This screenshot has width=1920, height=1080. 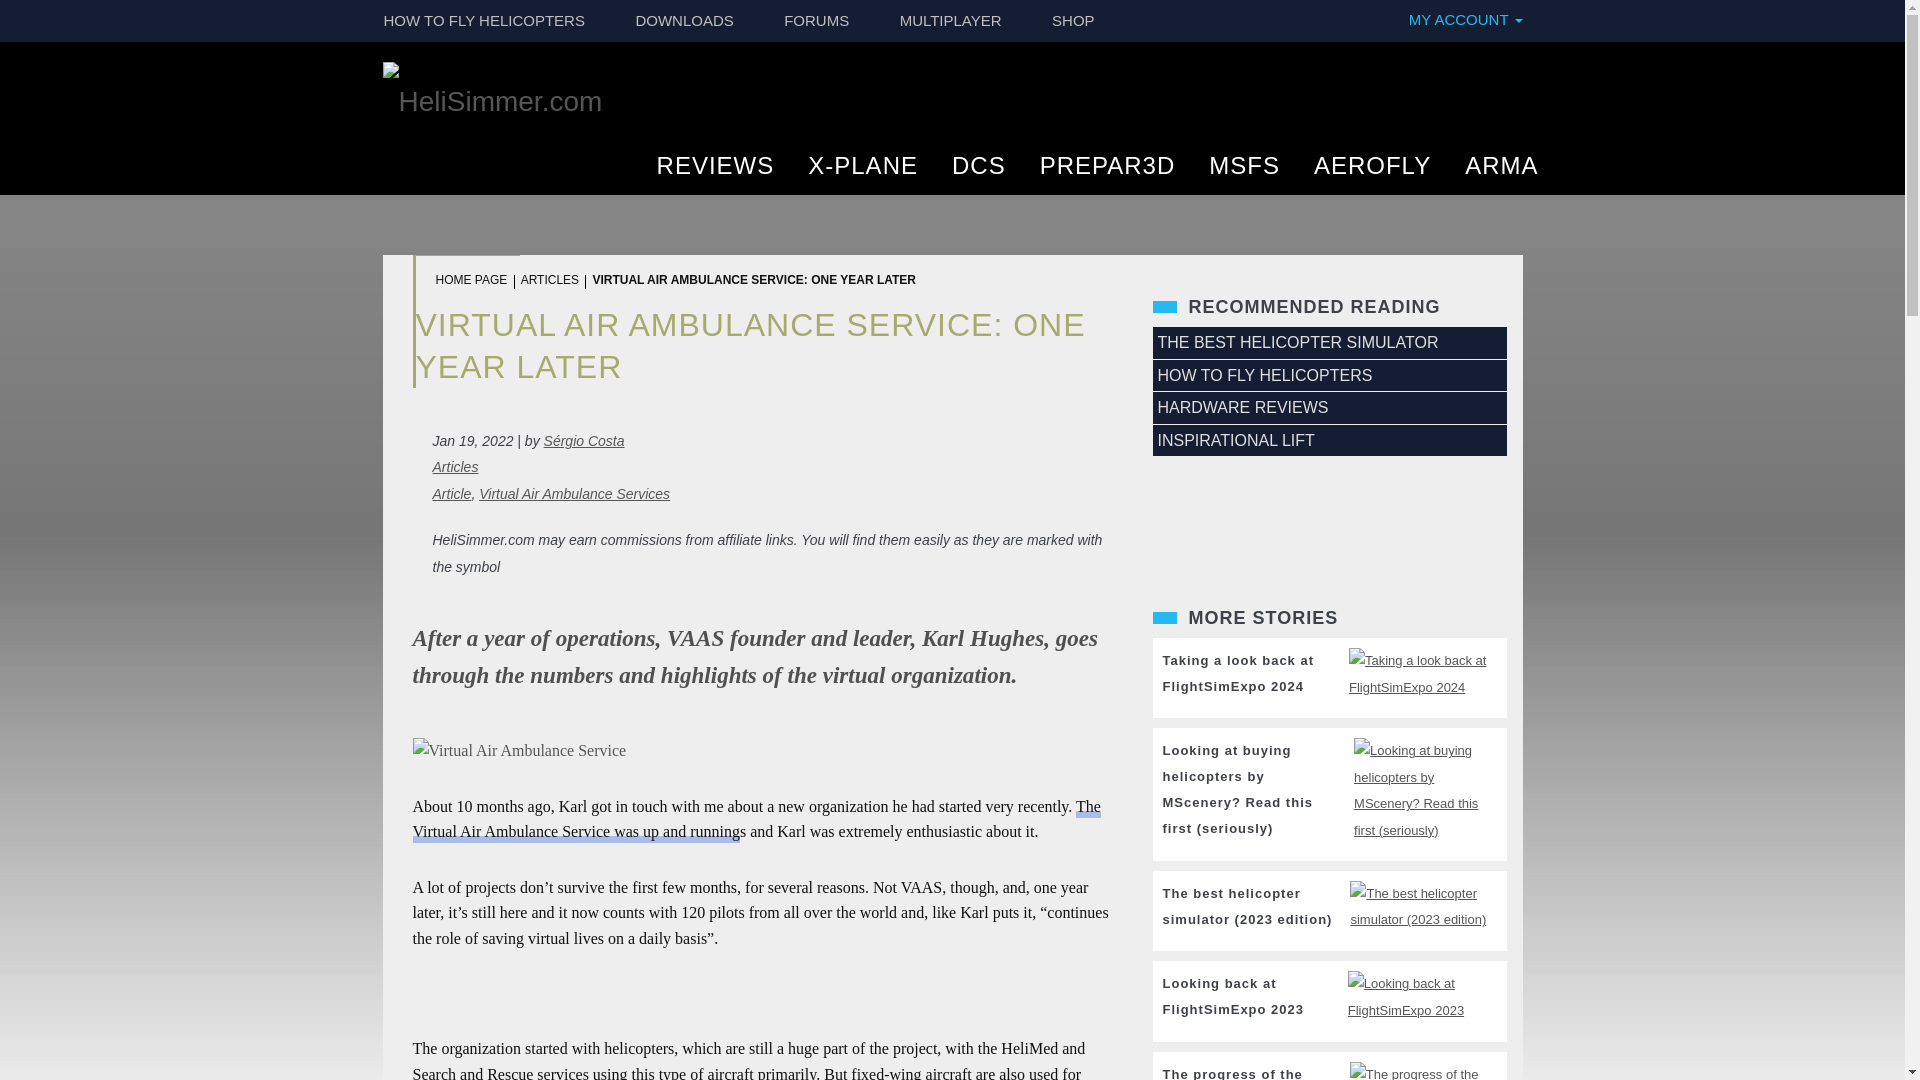 What do you see at coordinates (951, 21) in the screenshot?
I see `MULTIPLAYER` at bounding box center [951, 21].